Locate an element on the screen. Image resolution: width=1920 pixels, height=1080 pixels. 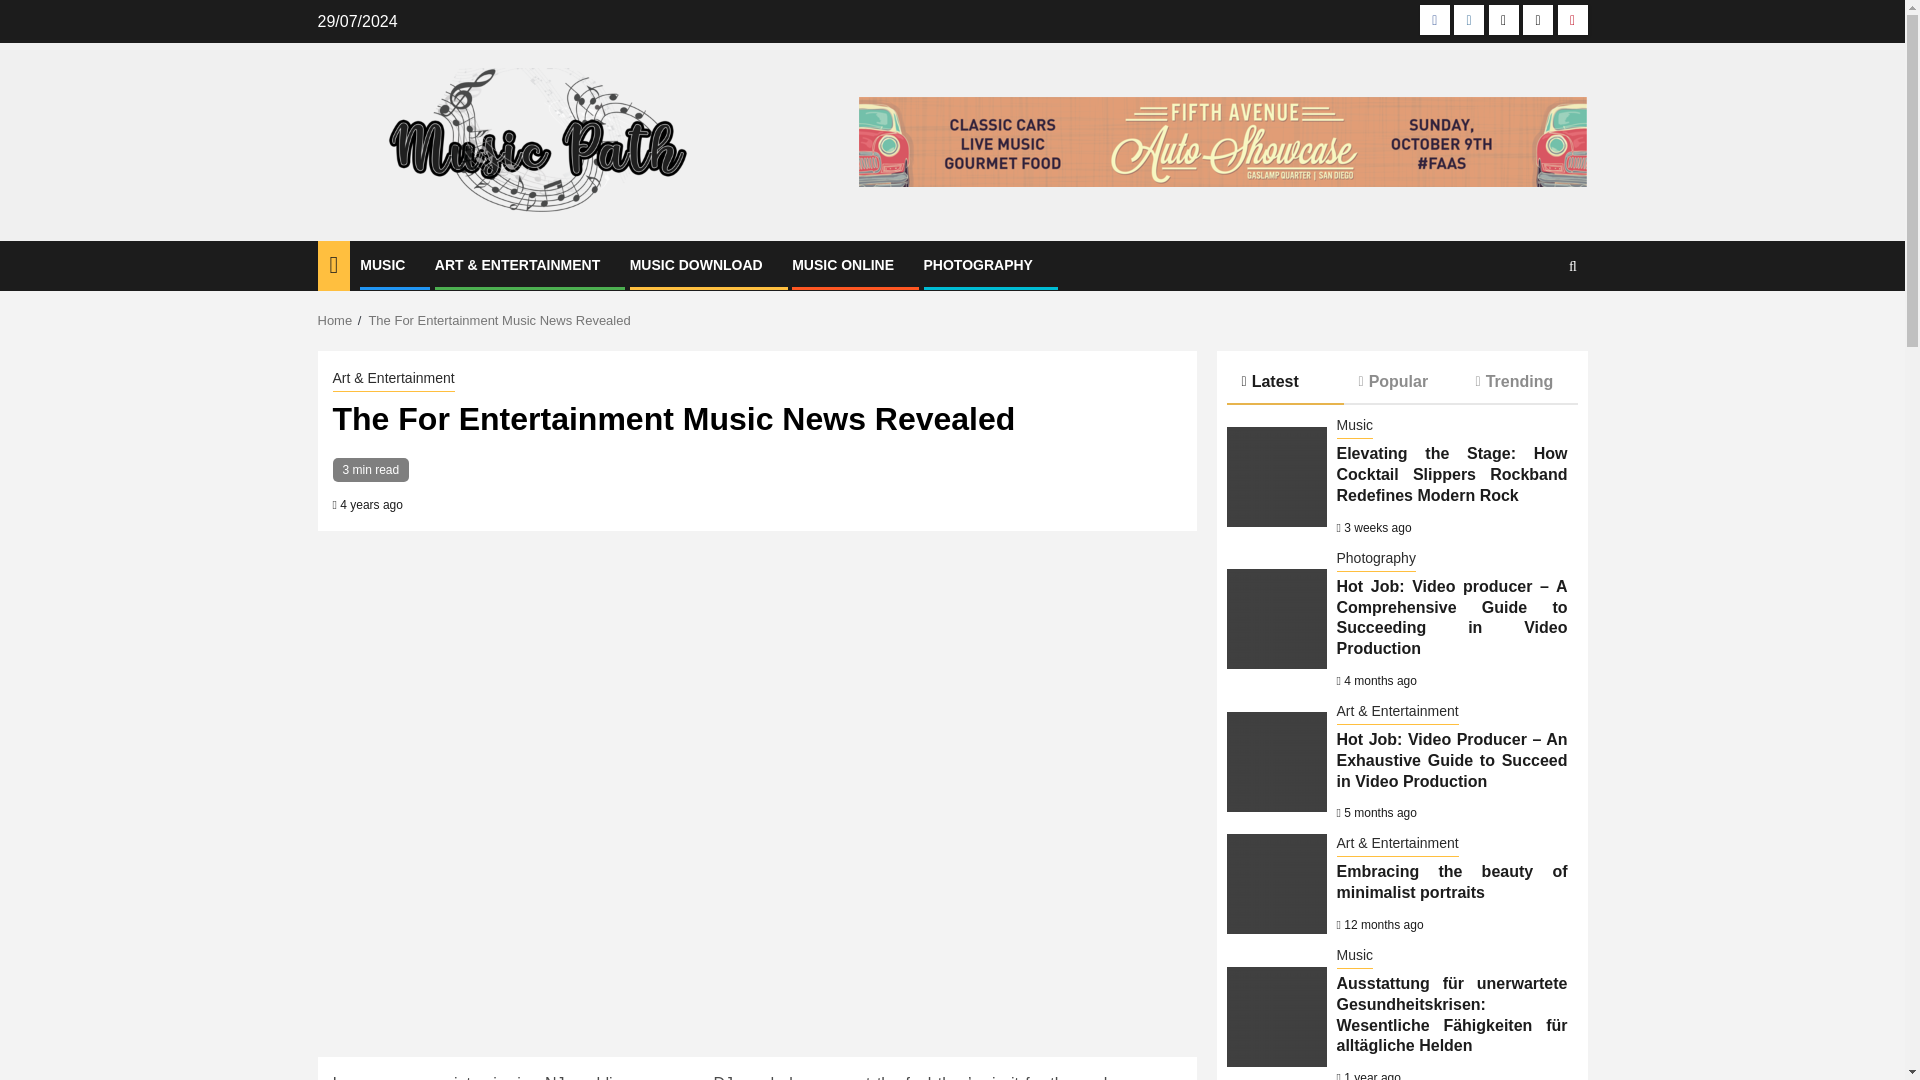
Instagram is located at coordinates (1468, 20).